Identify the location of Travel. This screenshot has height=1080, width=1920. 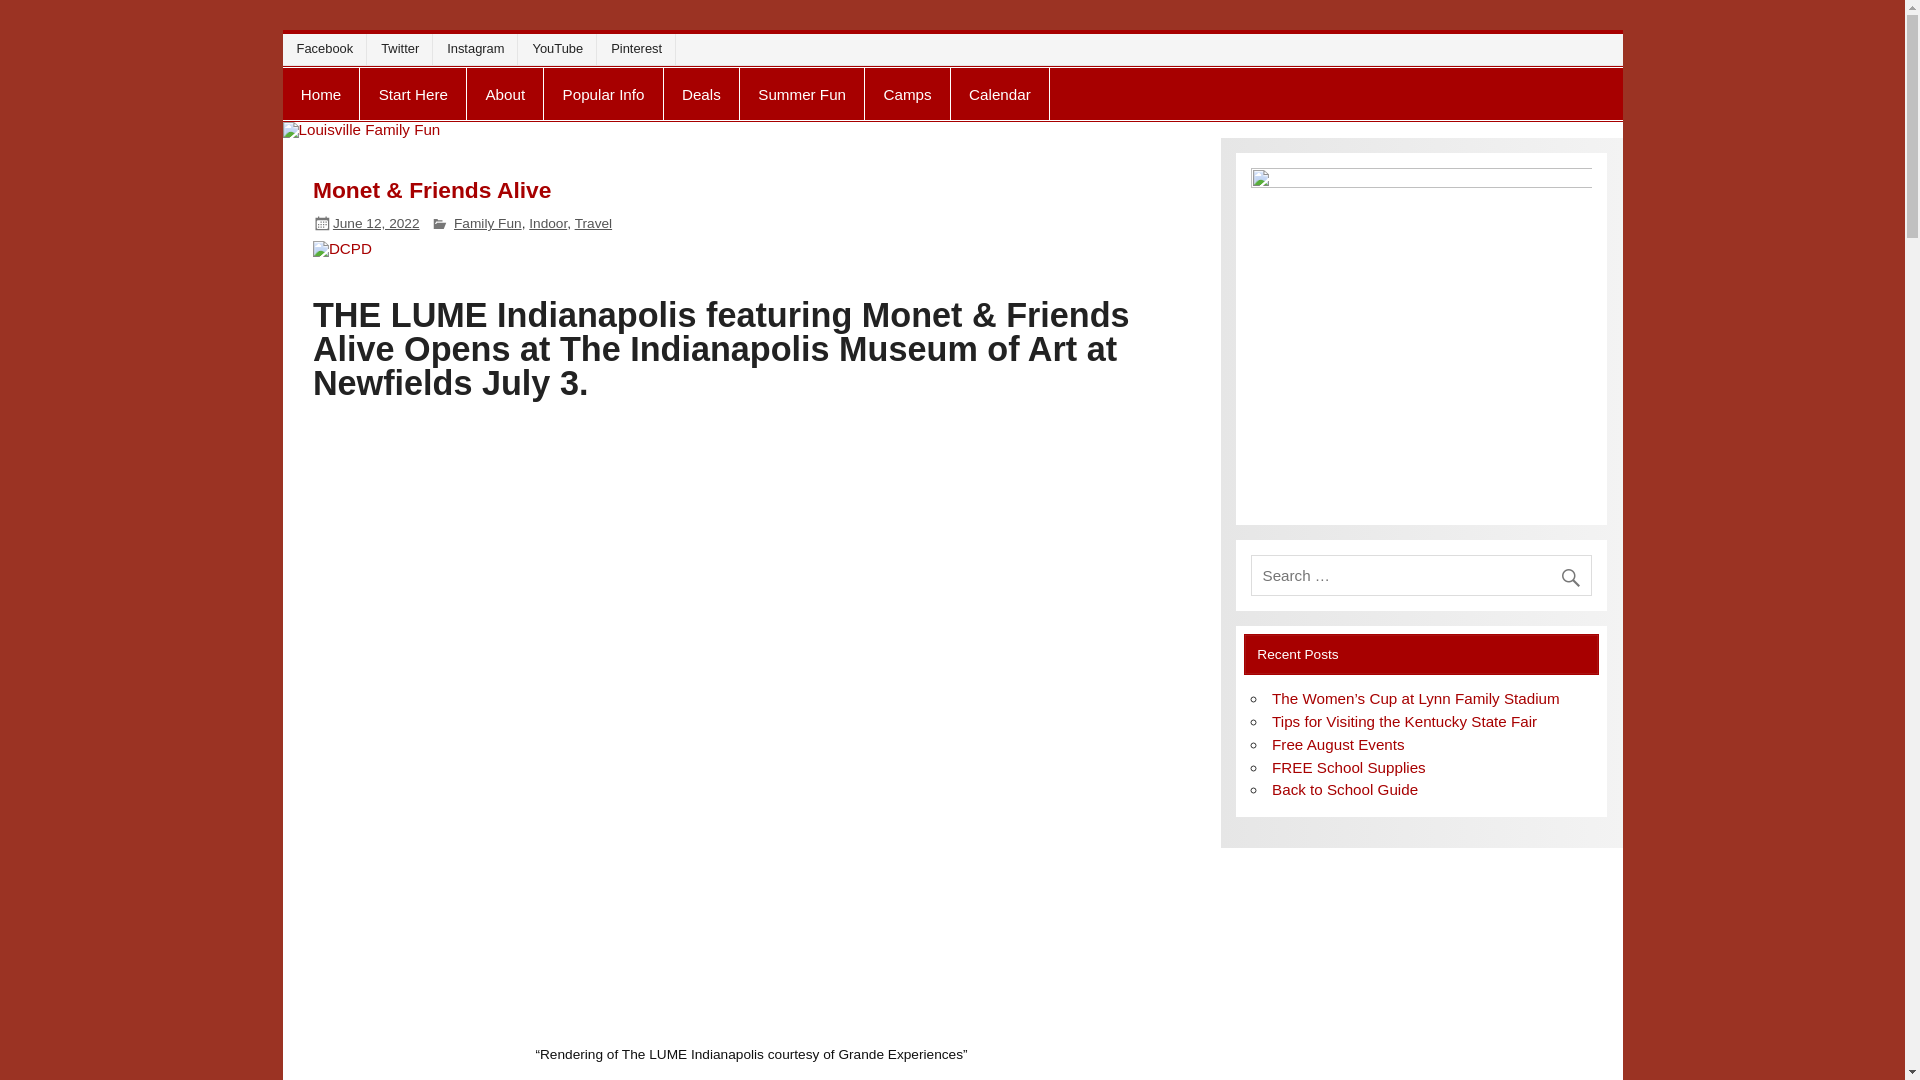
(593, 224).